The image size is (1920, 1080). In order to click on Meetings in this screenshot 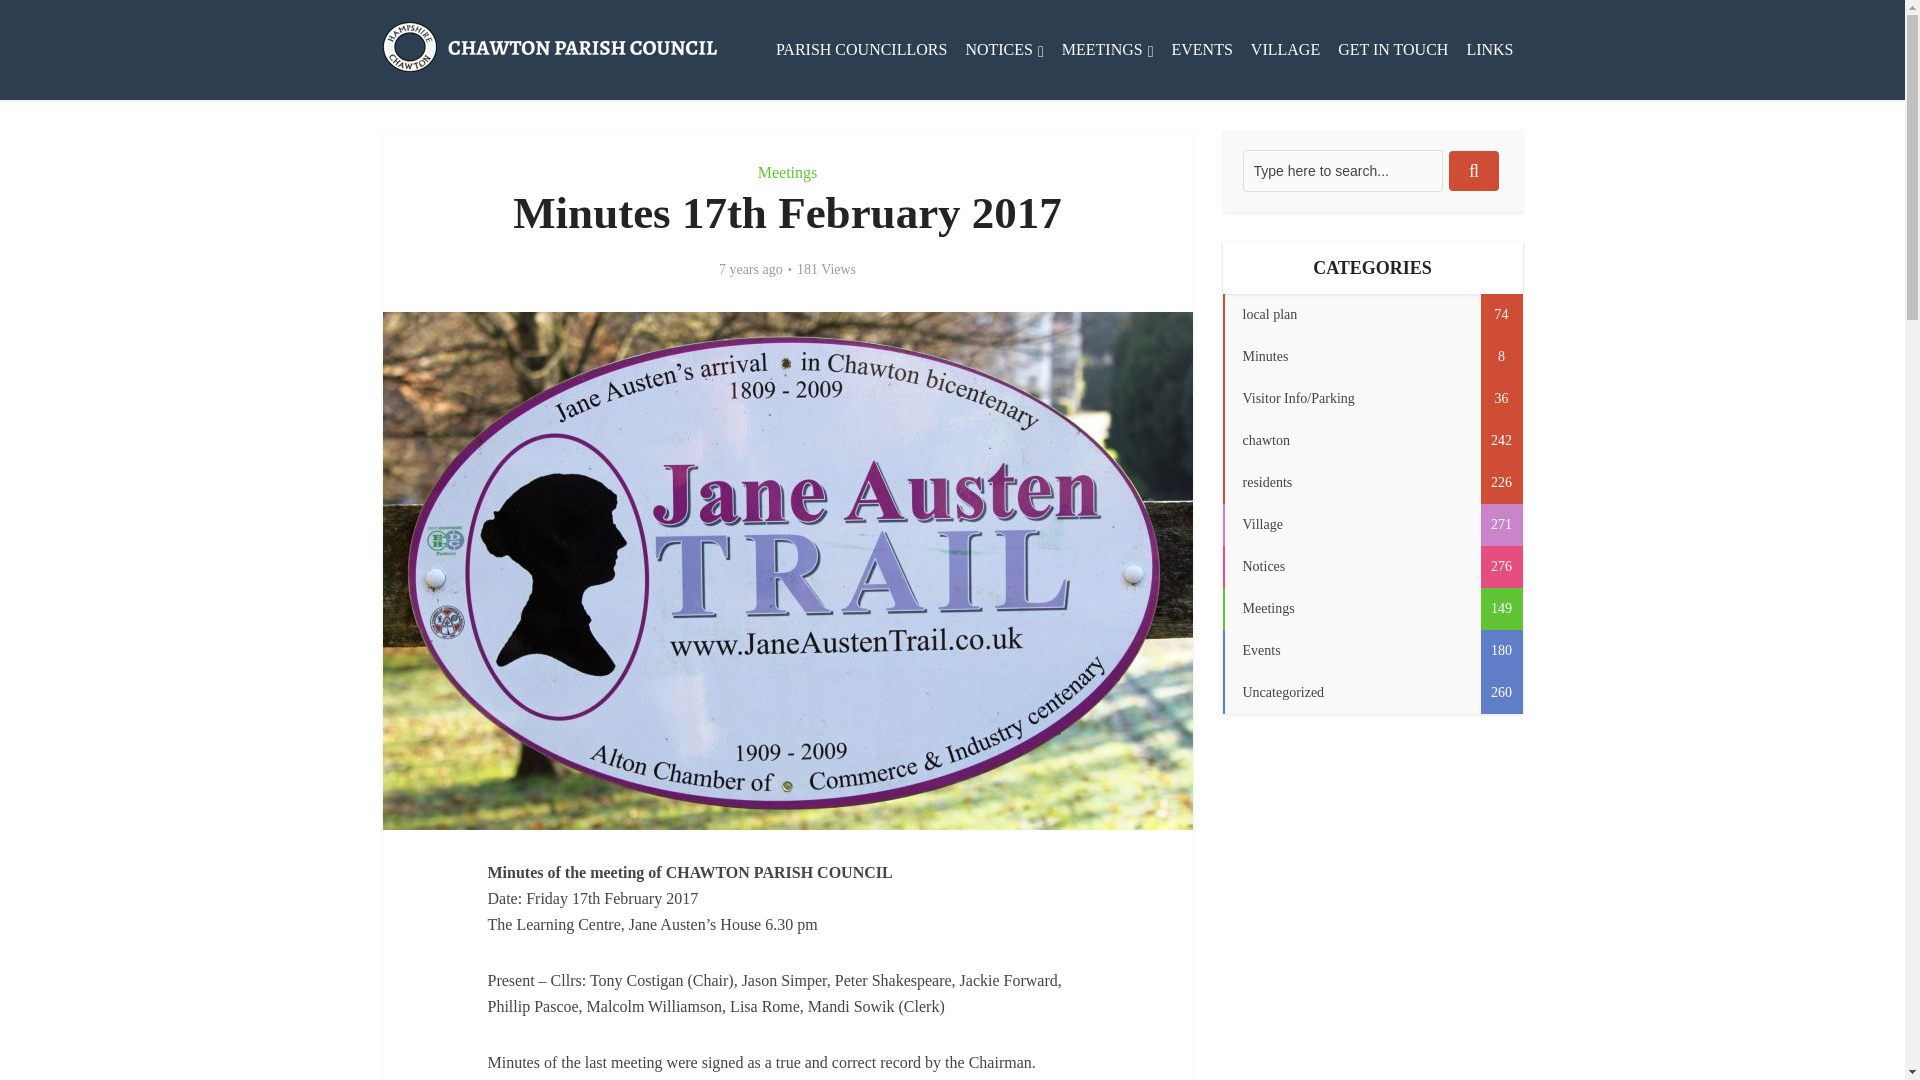, I will do `click(788, 172)`.